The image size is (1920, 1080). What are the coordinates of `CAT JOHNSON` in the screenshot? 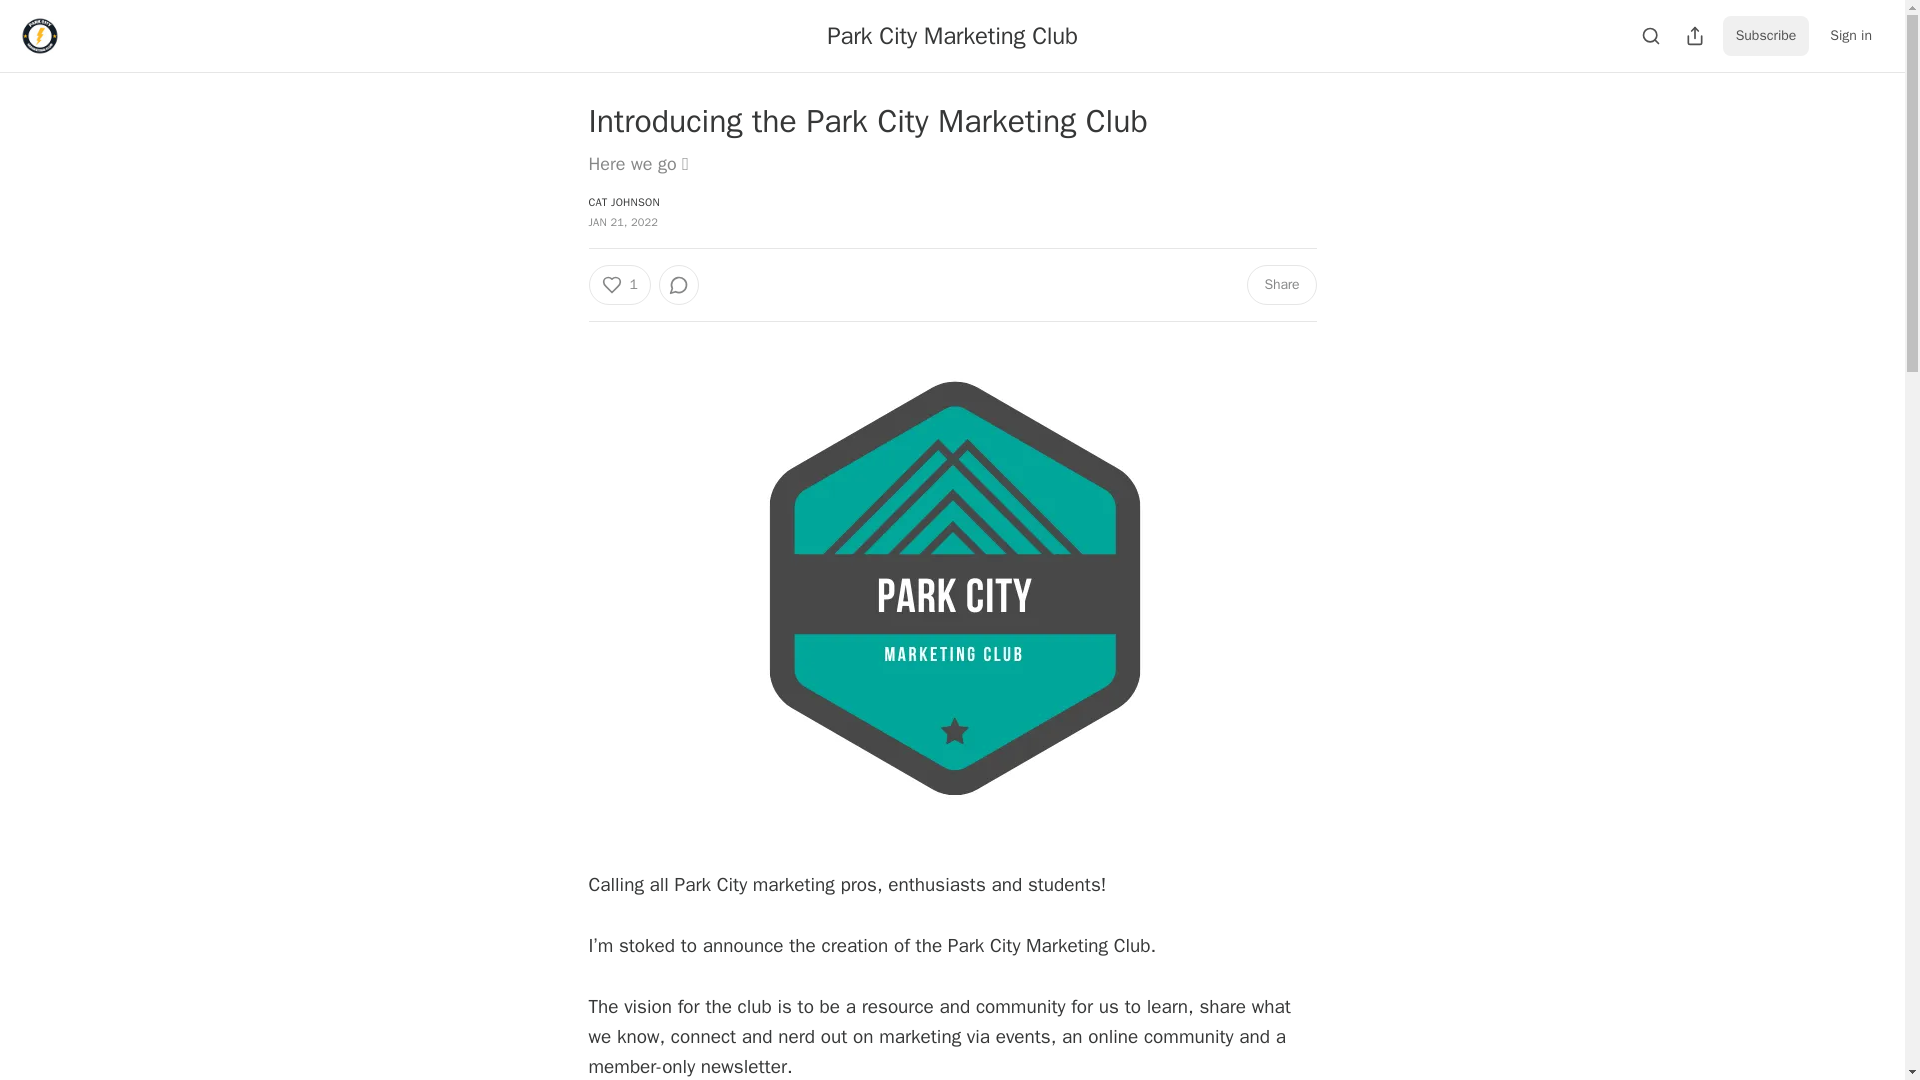 It's located at (622, 202).